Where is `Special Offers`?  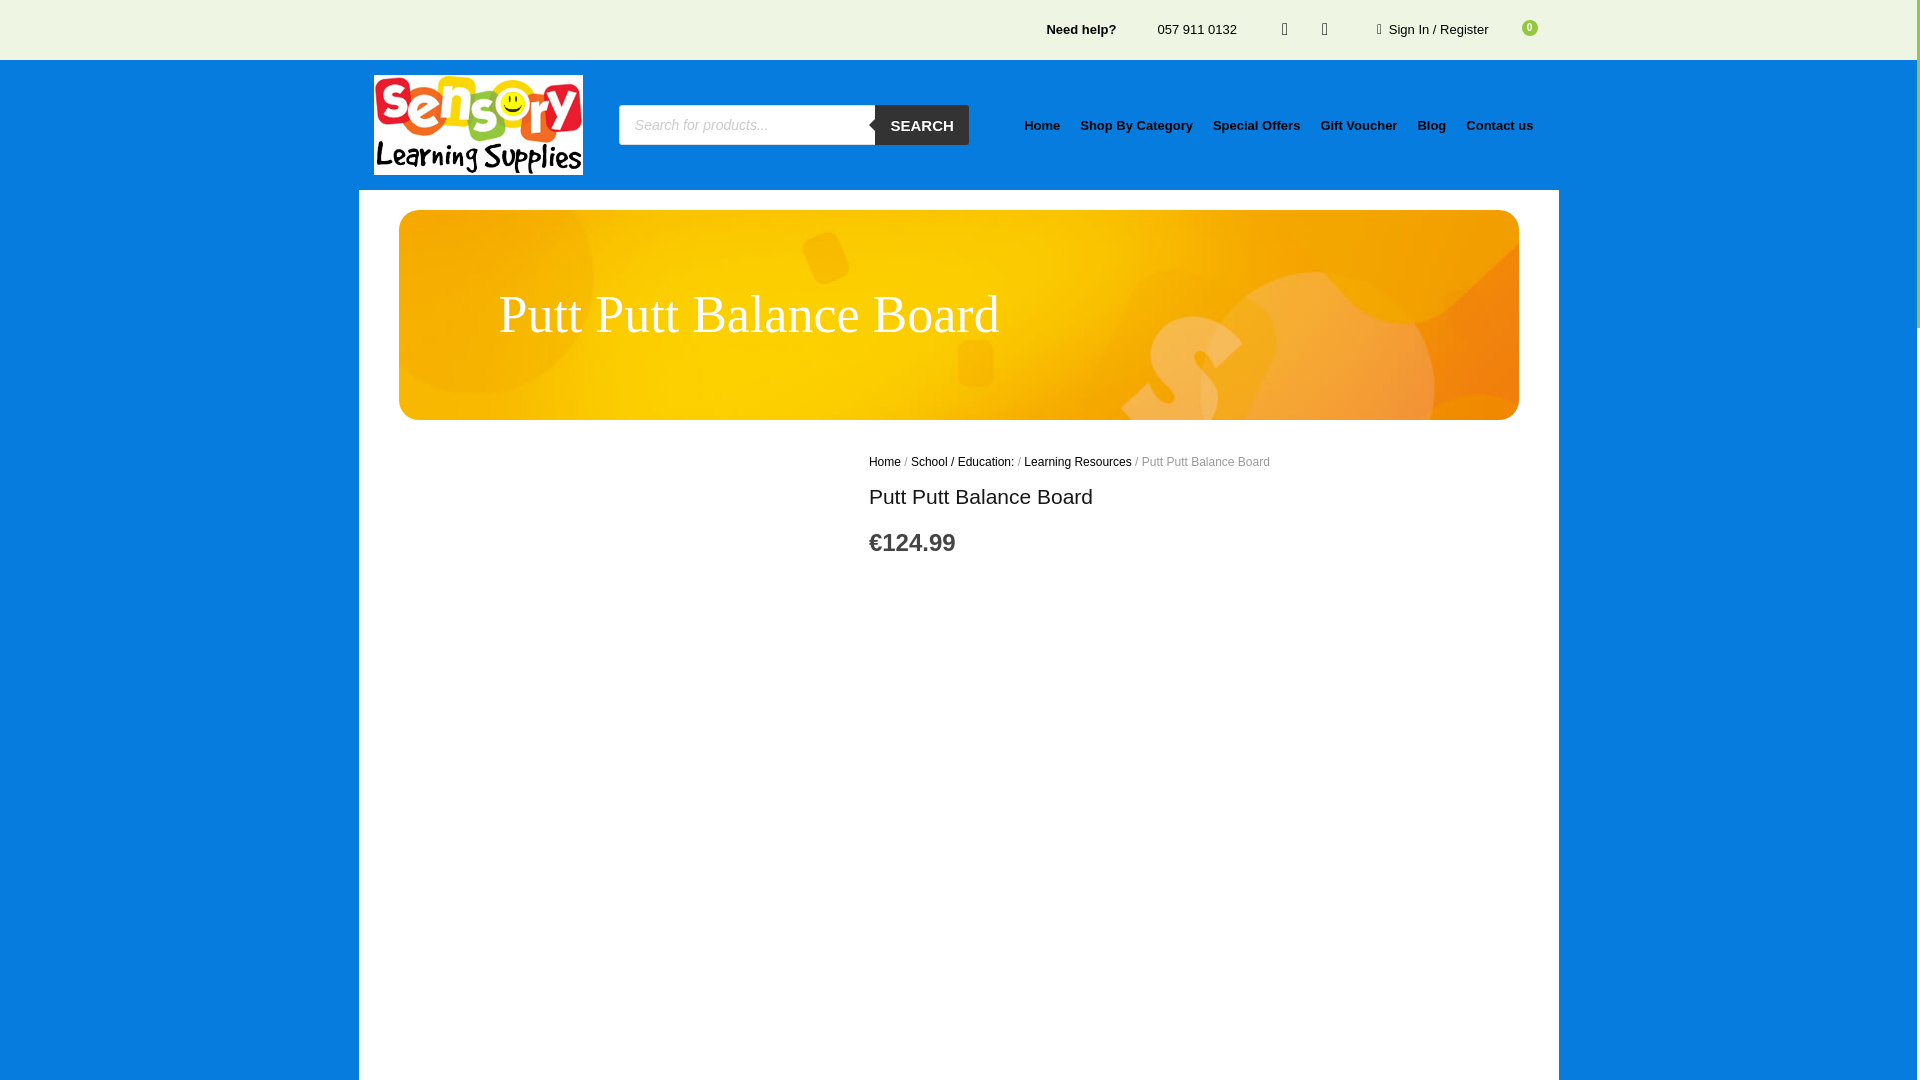
Special Offers is located at coordinates (1256, 125).